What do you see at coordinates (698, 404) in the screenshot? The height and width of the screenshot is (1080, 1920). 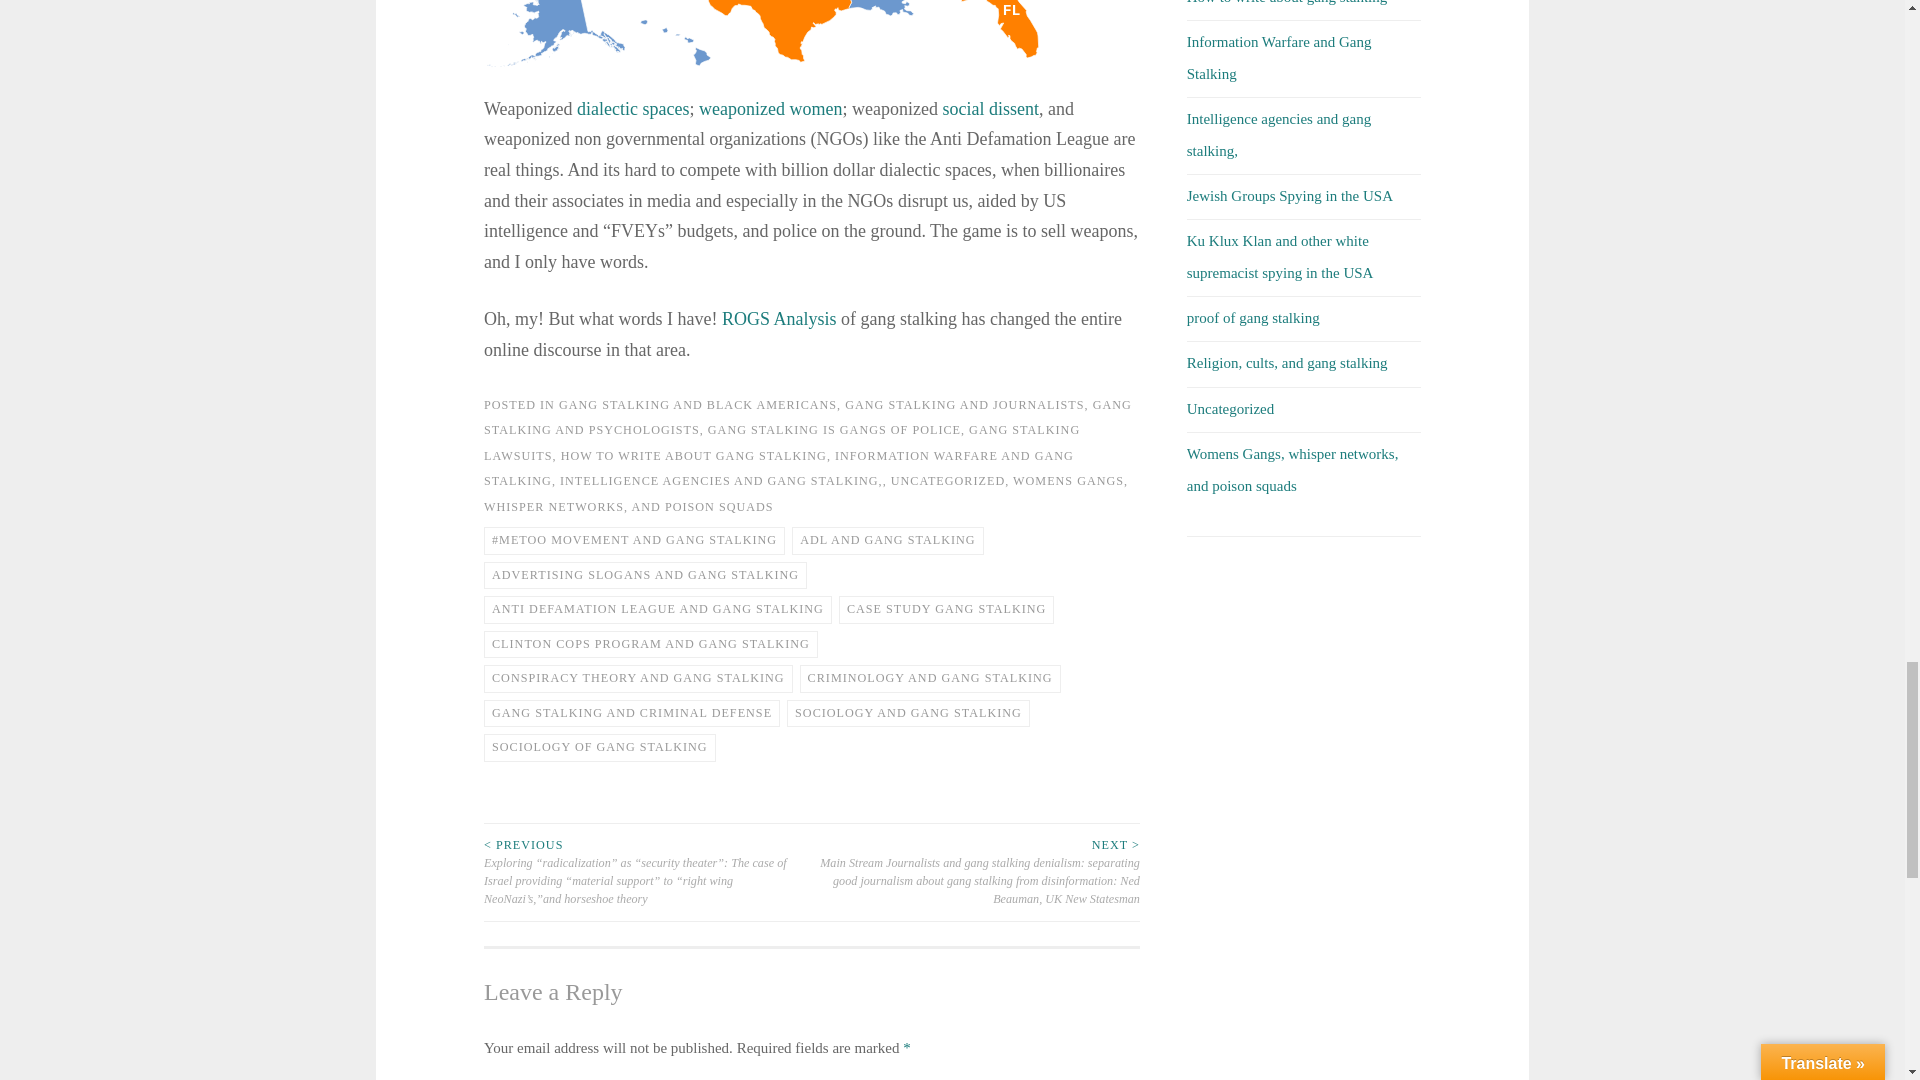 I see `GANG STALKING AND BLACK AMERICANS` at bounding box center [698, 404].